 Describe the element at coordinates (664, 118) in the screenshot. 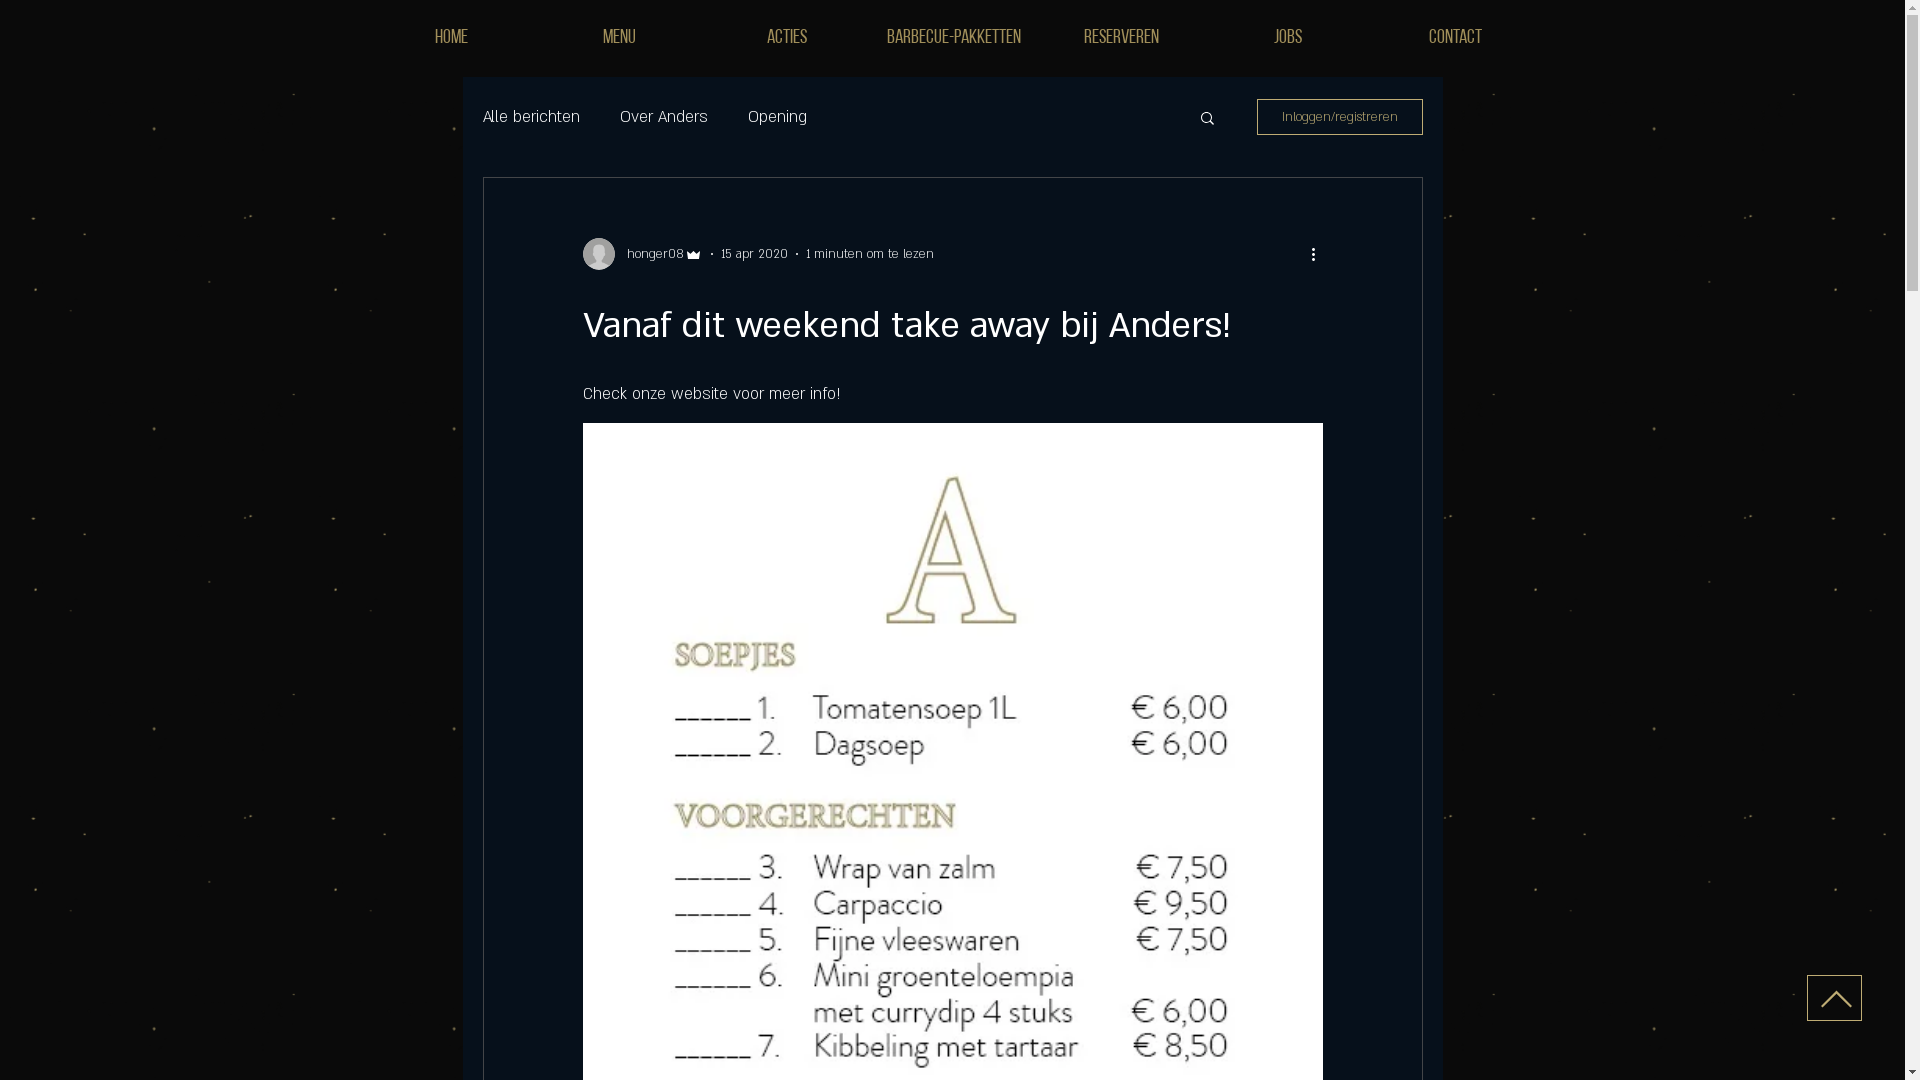

I see `Over Anders` at that location.